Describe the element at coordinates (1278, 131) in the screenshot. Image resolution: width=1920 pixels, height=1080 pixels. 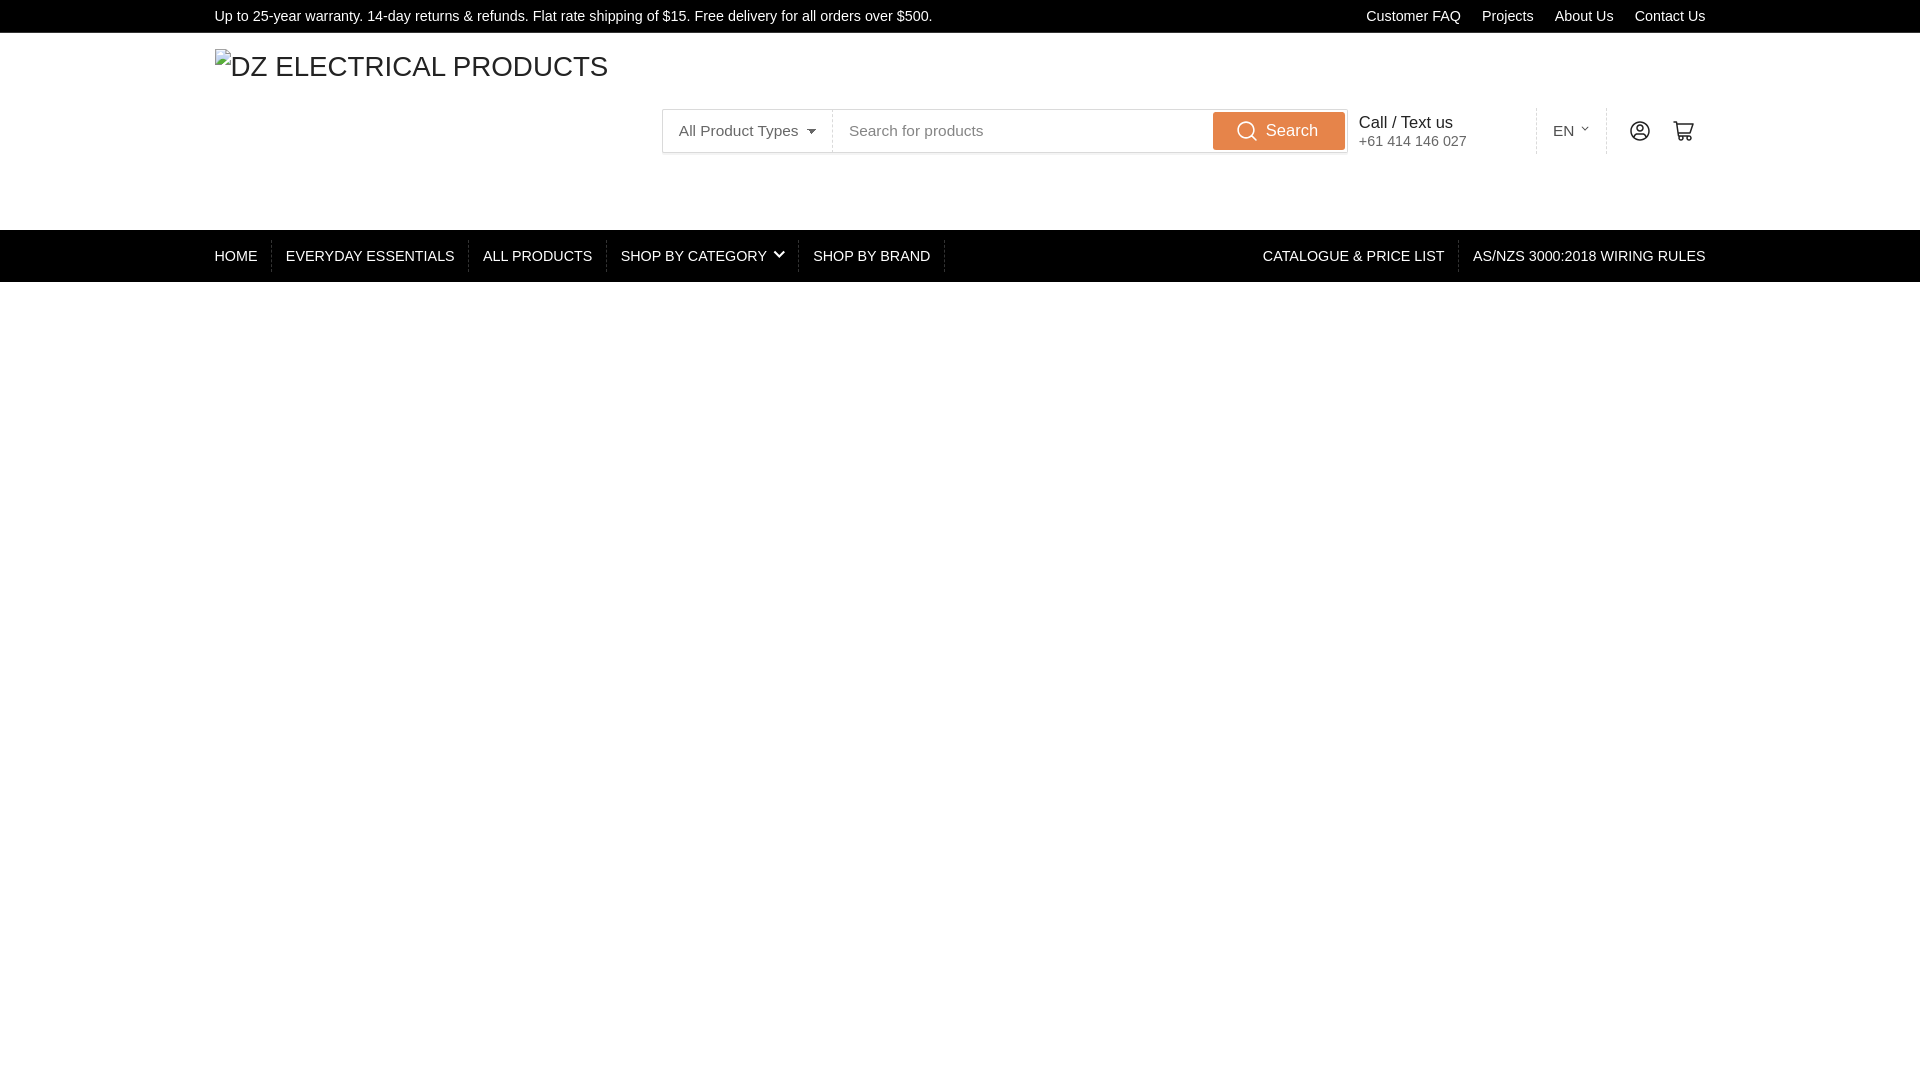
I see `Search` at that location.